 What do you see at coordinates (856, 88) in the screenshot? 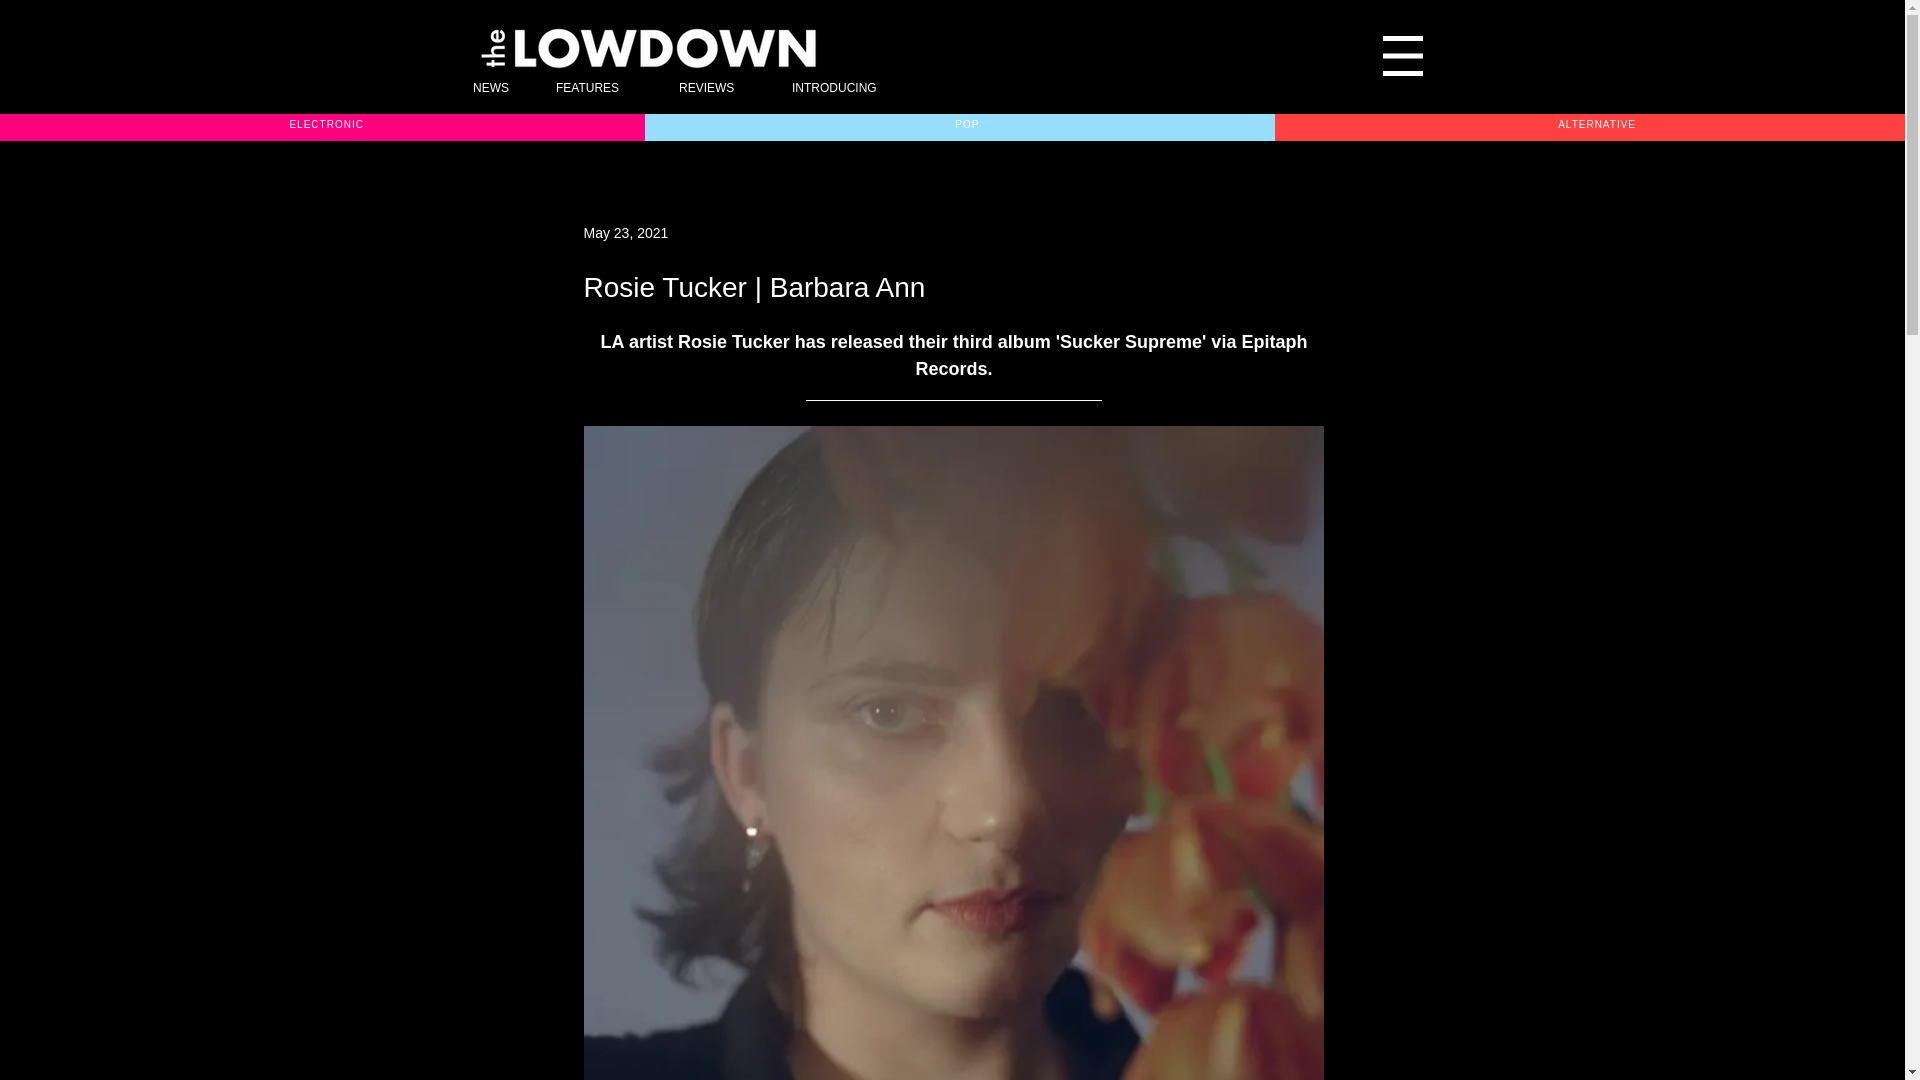
I see `INTRODUCING` at bounding box center [856, 88].